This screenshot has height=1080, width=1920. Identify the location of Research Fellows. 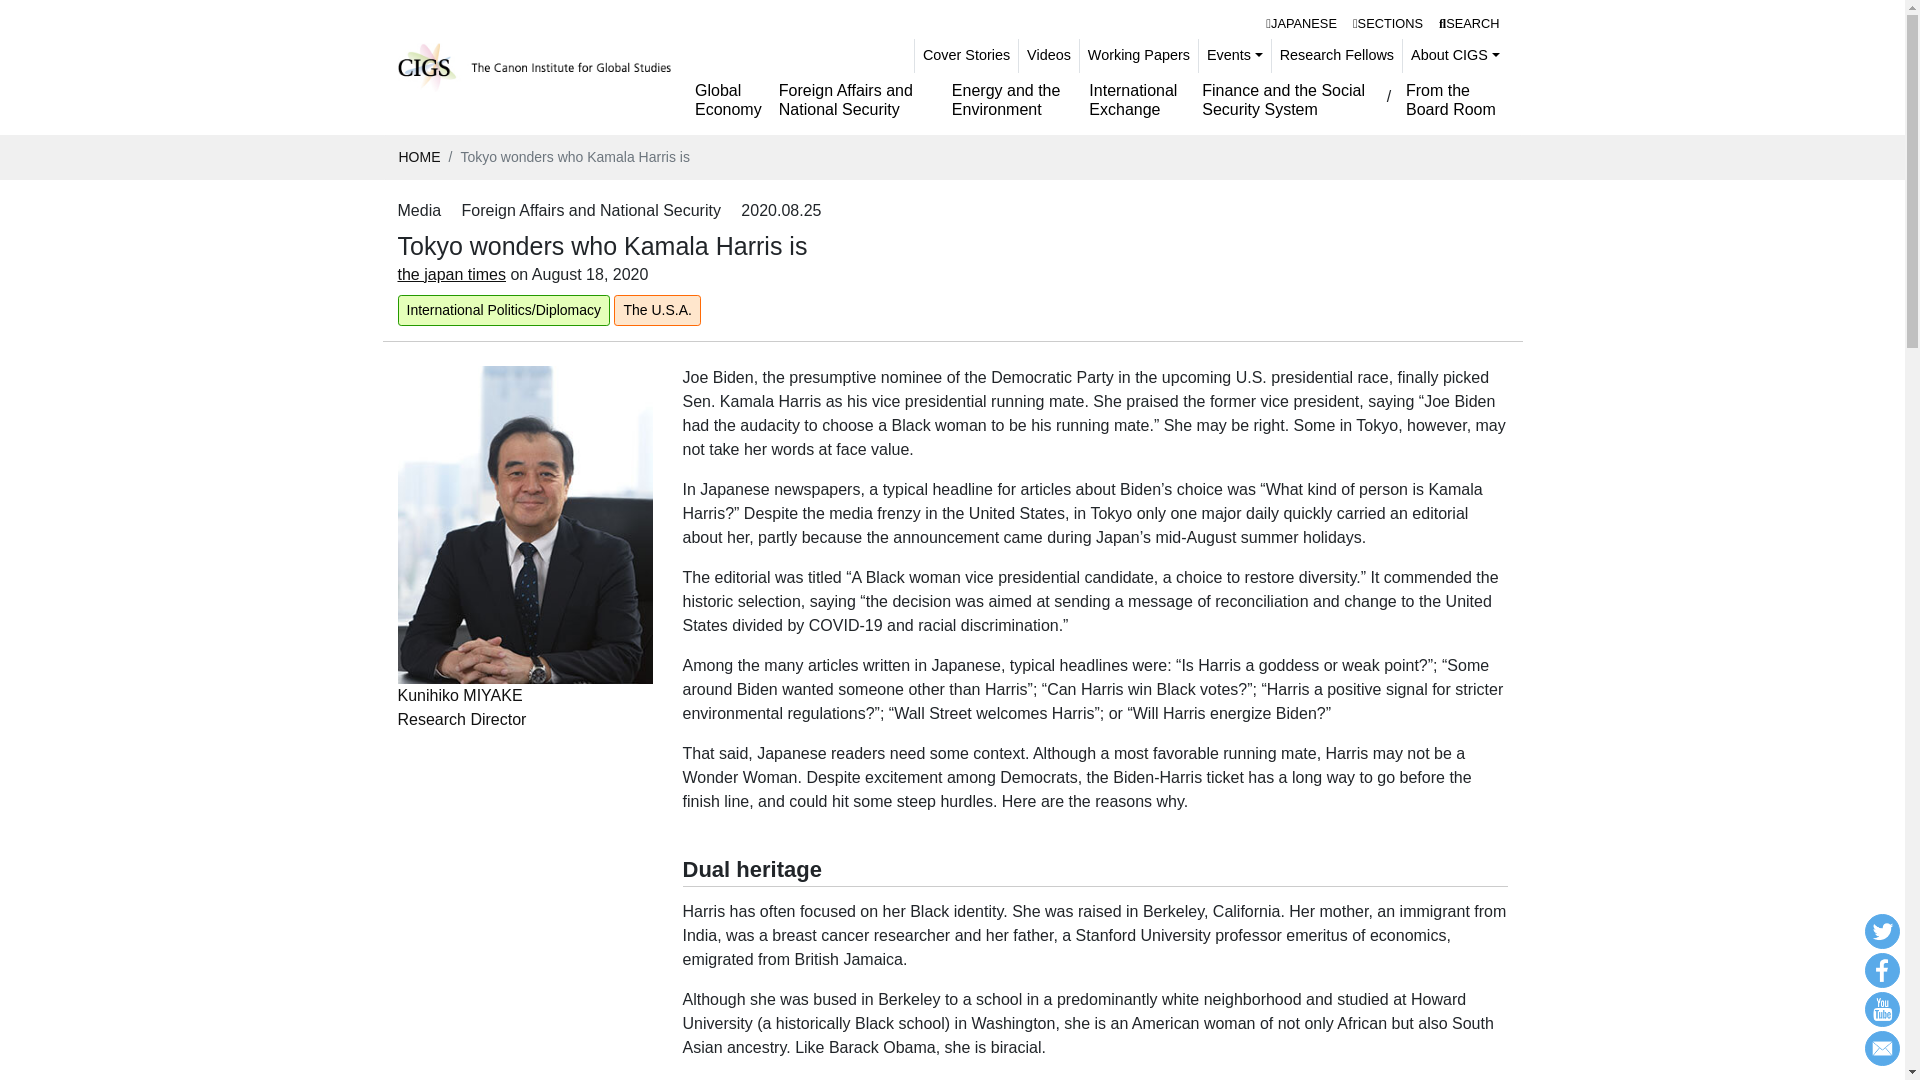
(1234, 55).